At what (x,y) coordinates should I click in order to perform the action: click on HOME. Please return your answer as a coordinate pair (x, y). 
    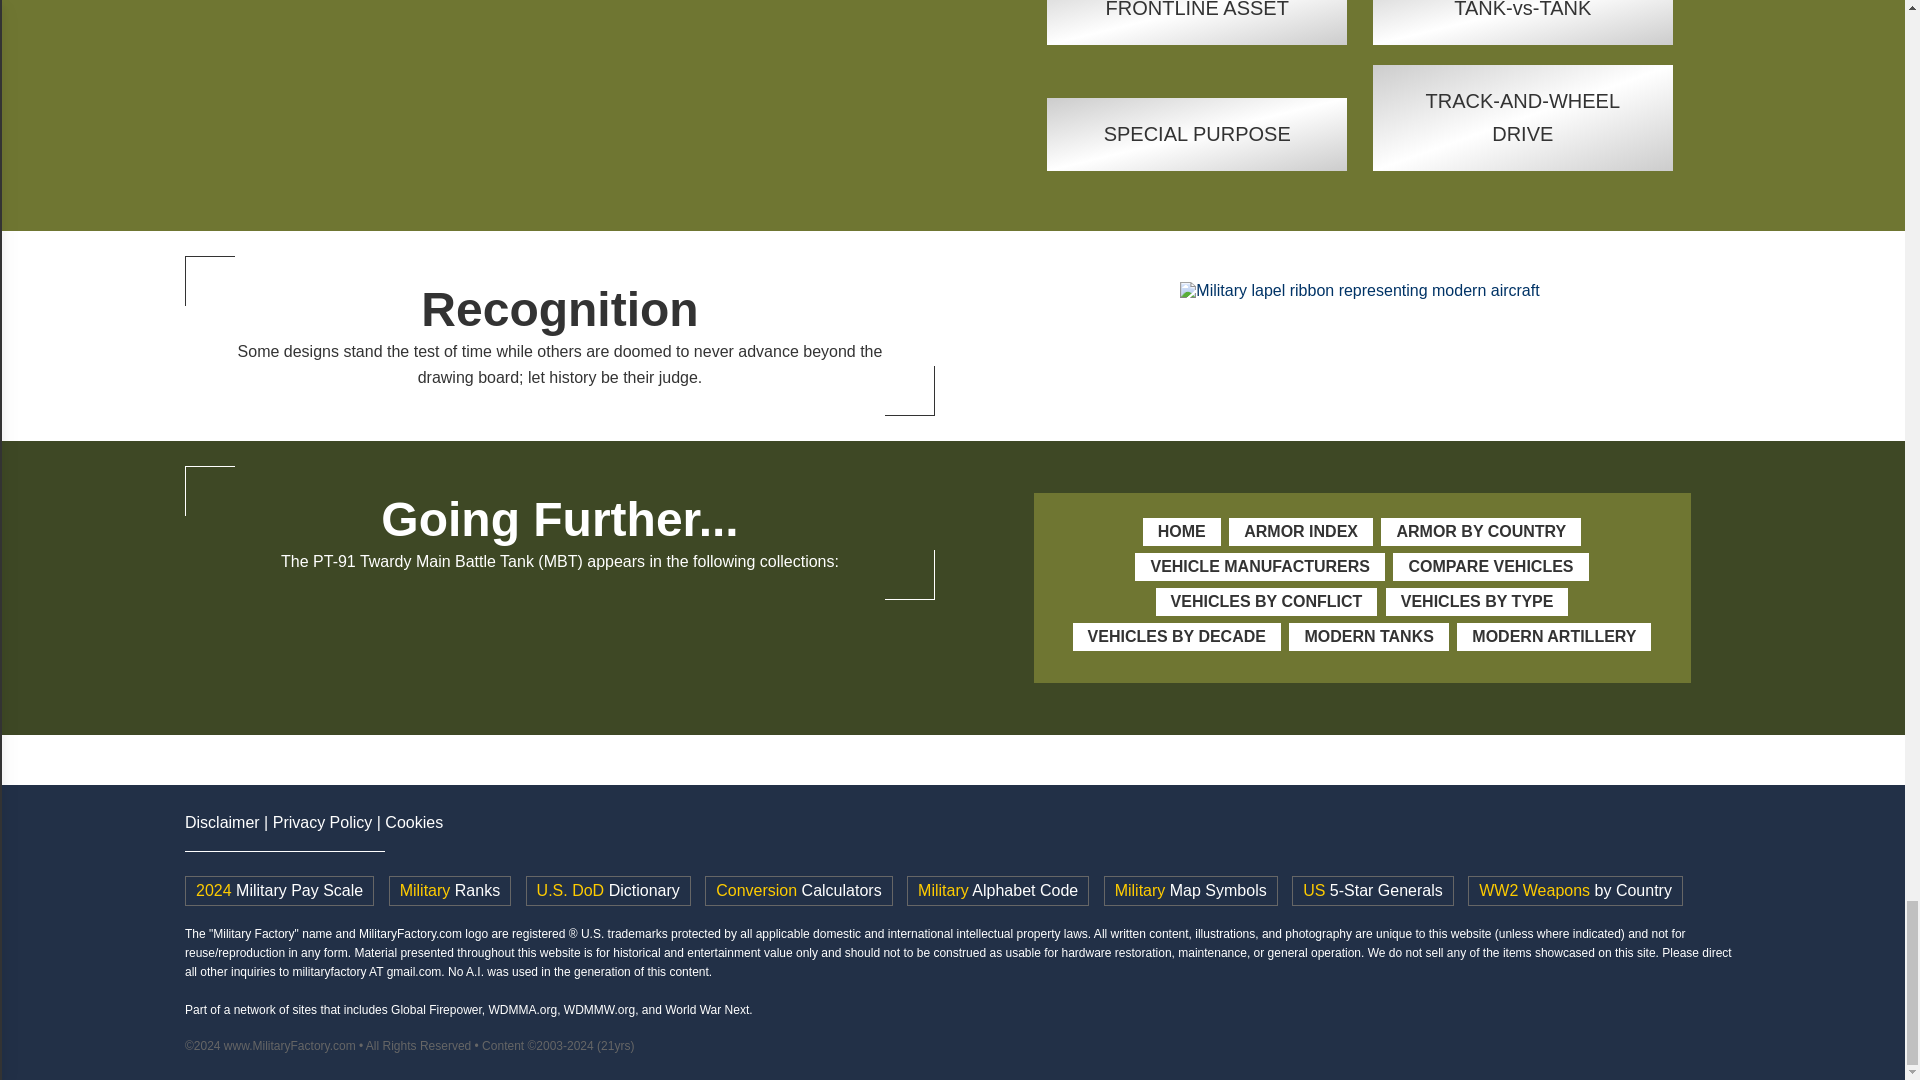
    Looking at the image, I should click on (1182, 531).